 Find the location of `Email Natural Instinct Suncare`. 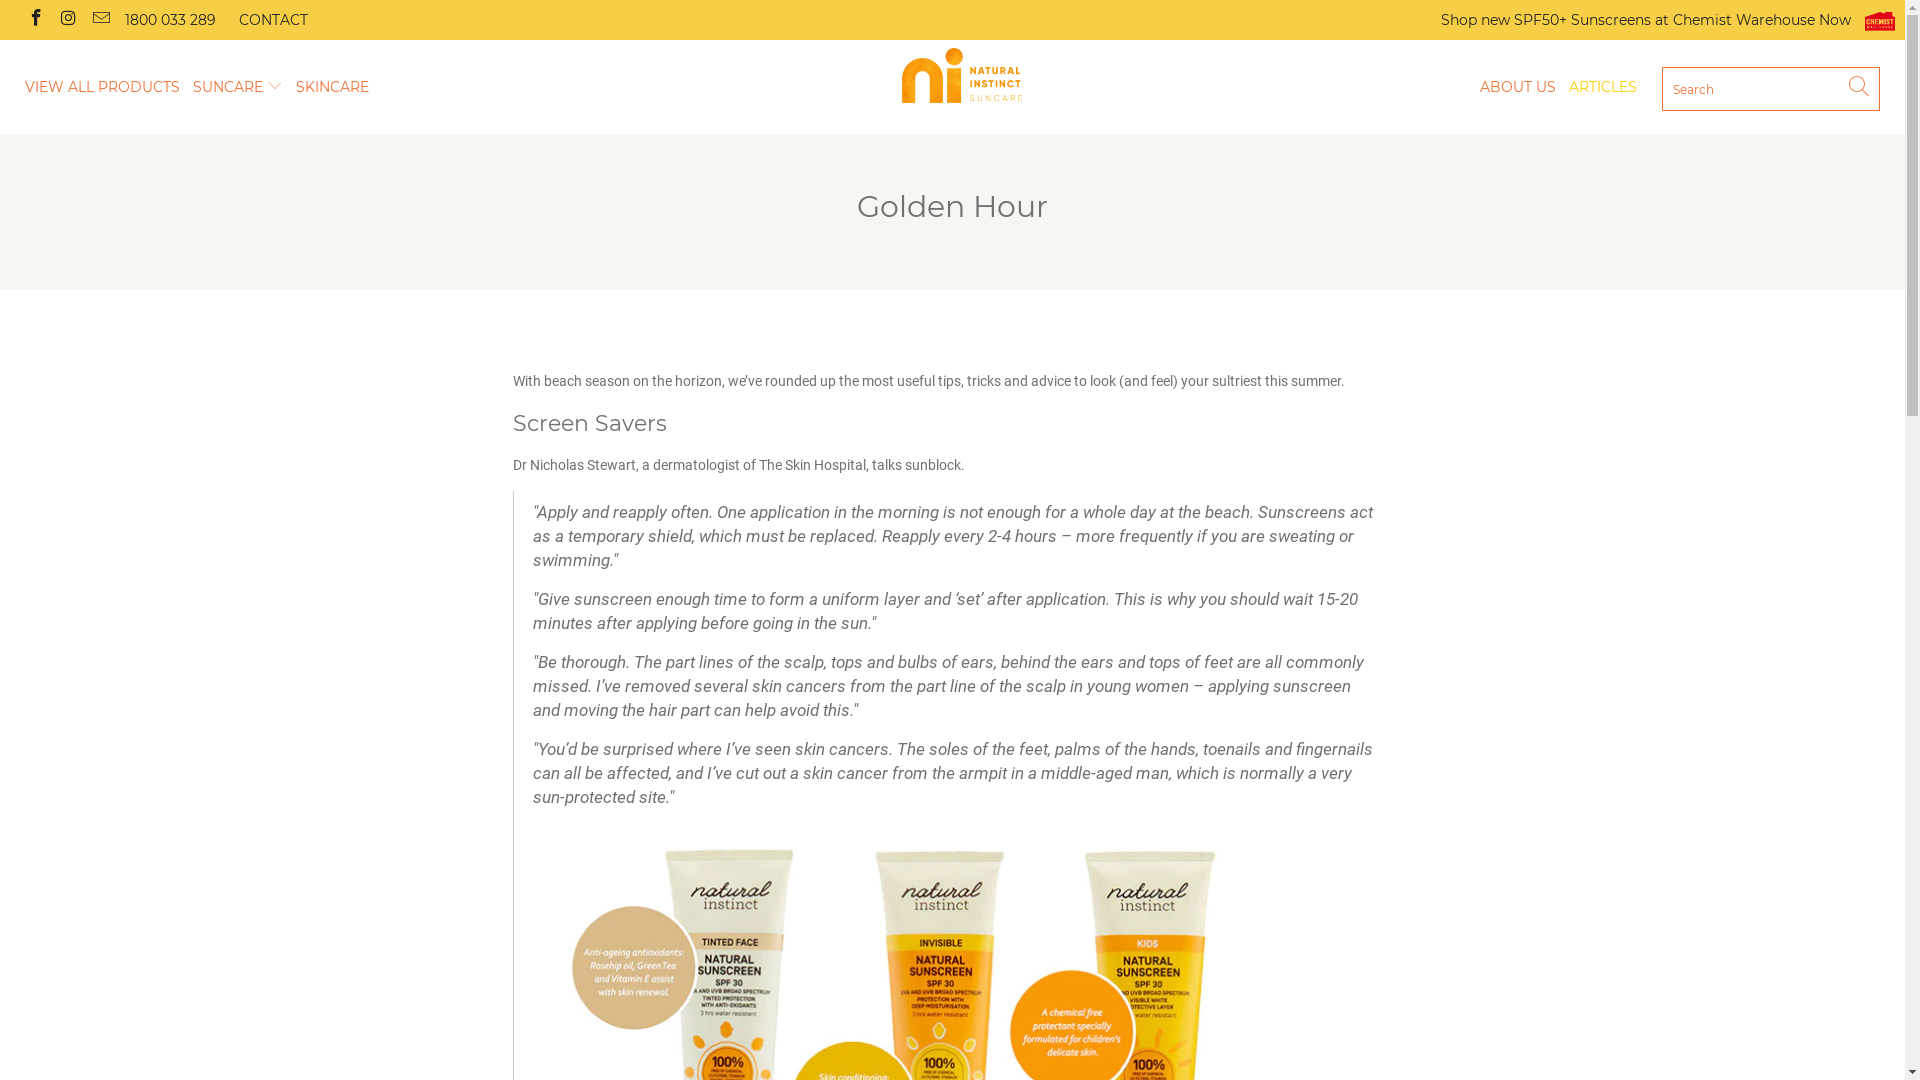

Email Natural Instinct Suncare is located at coordinates (100, 20).